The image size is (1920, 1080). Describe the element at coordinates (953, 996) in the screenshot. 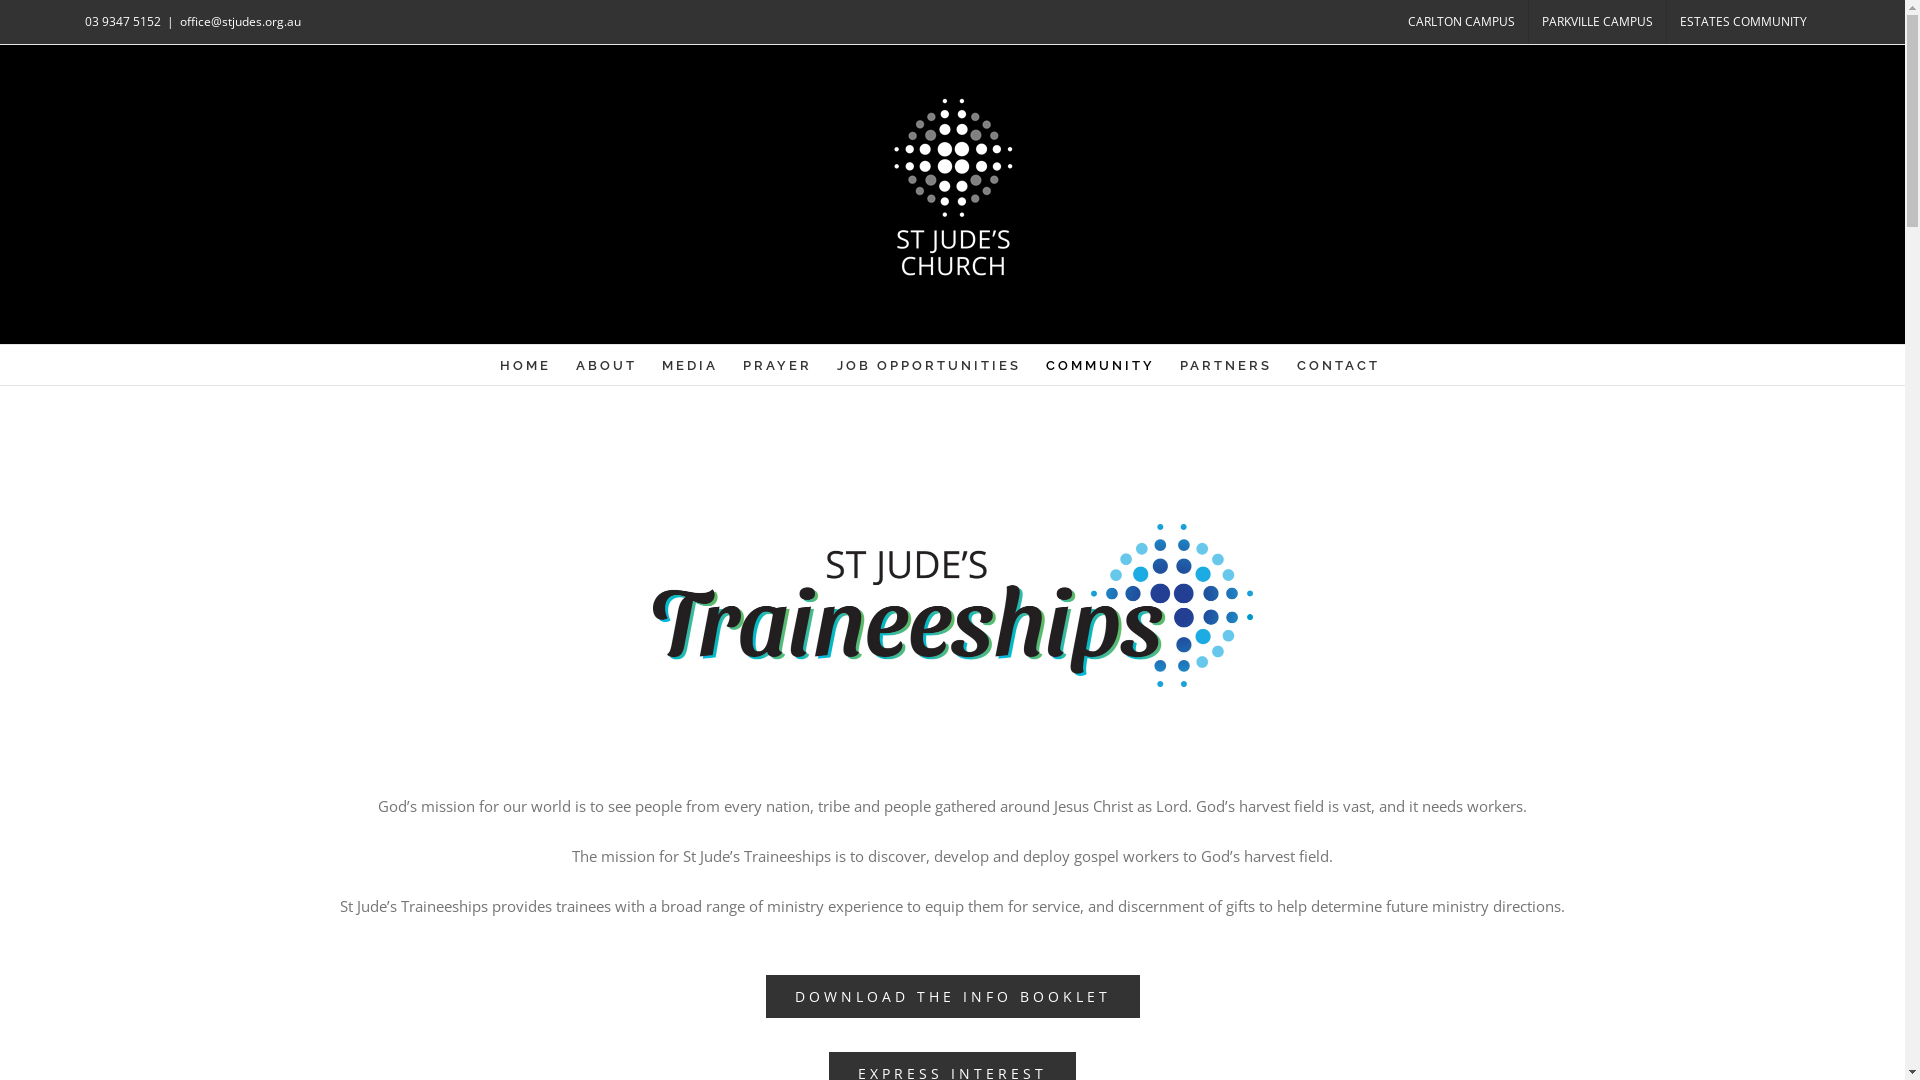

I see `DOWNLOAD THE INFO BOOKLET` at that location.